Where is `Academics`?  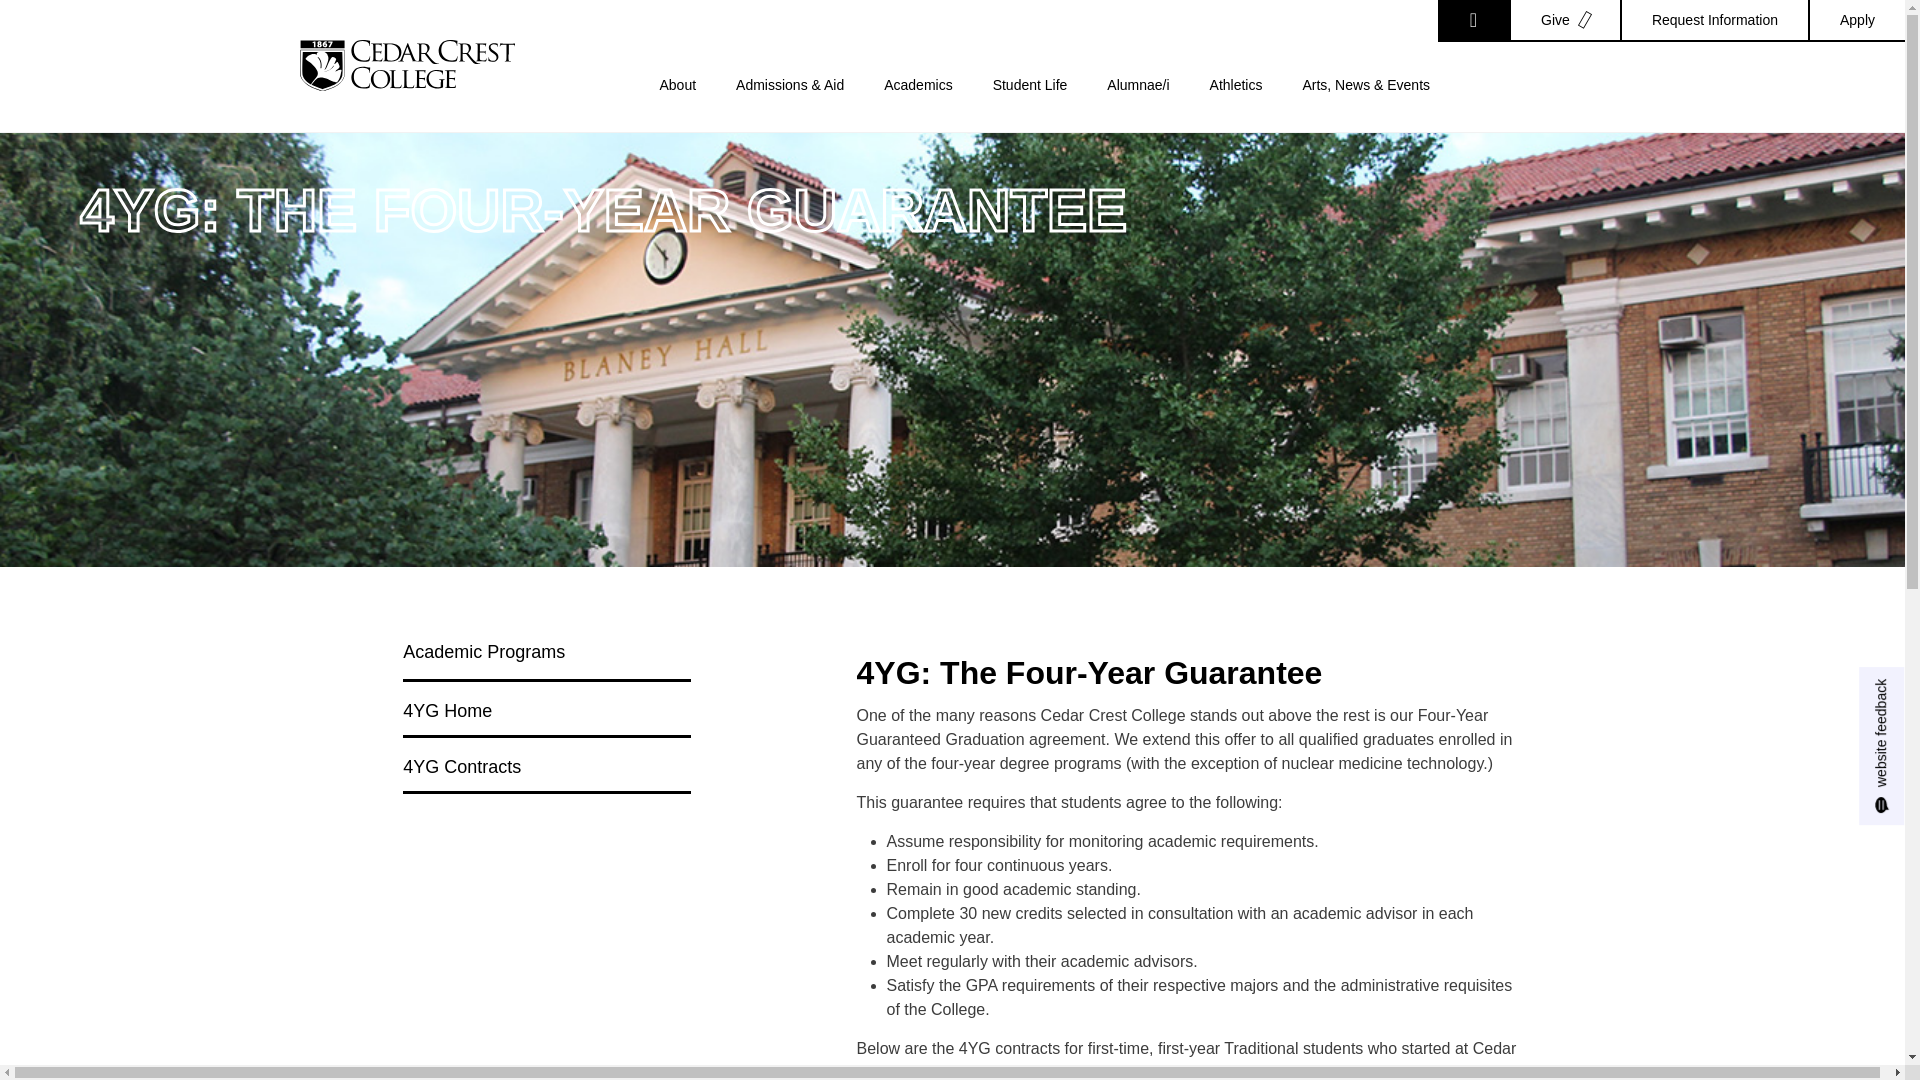 Academics is located at coordinates (918, 104).